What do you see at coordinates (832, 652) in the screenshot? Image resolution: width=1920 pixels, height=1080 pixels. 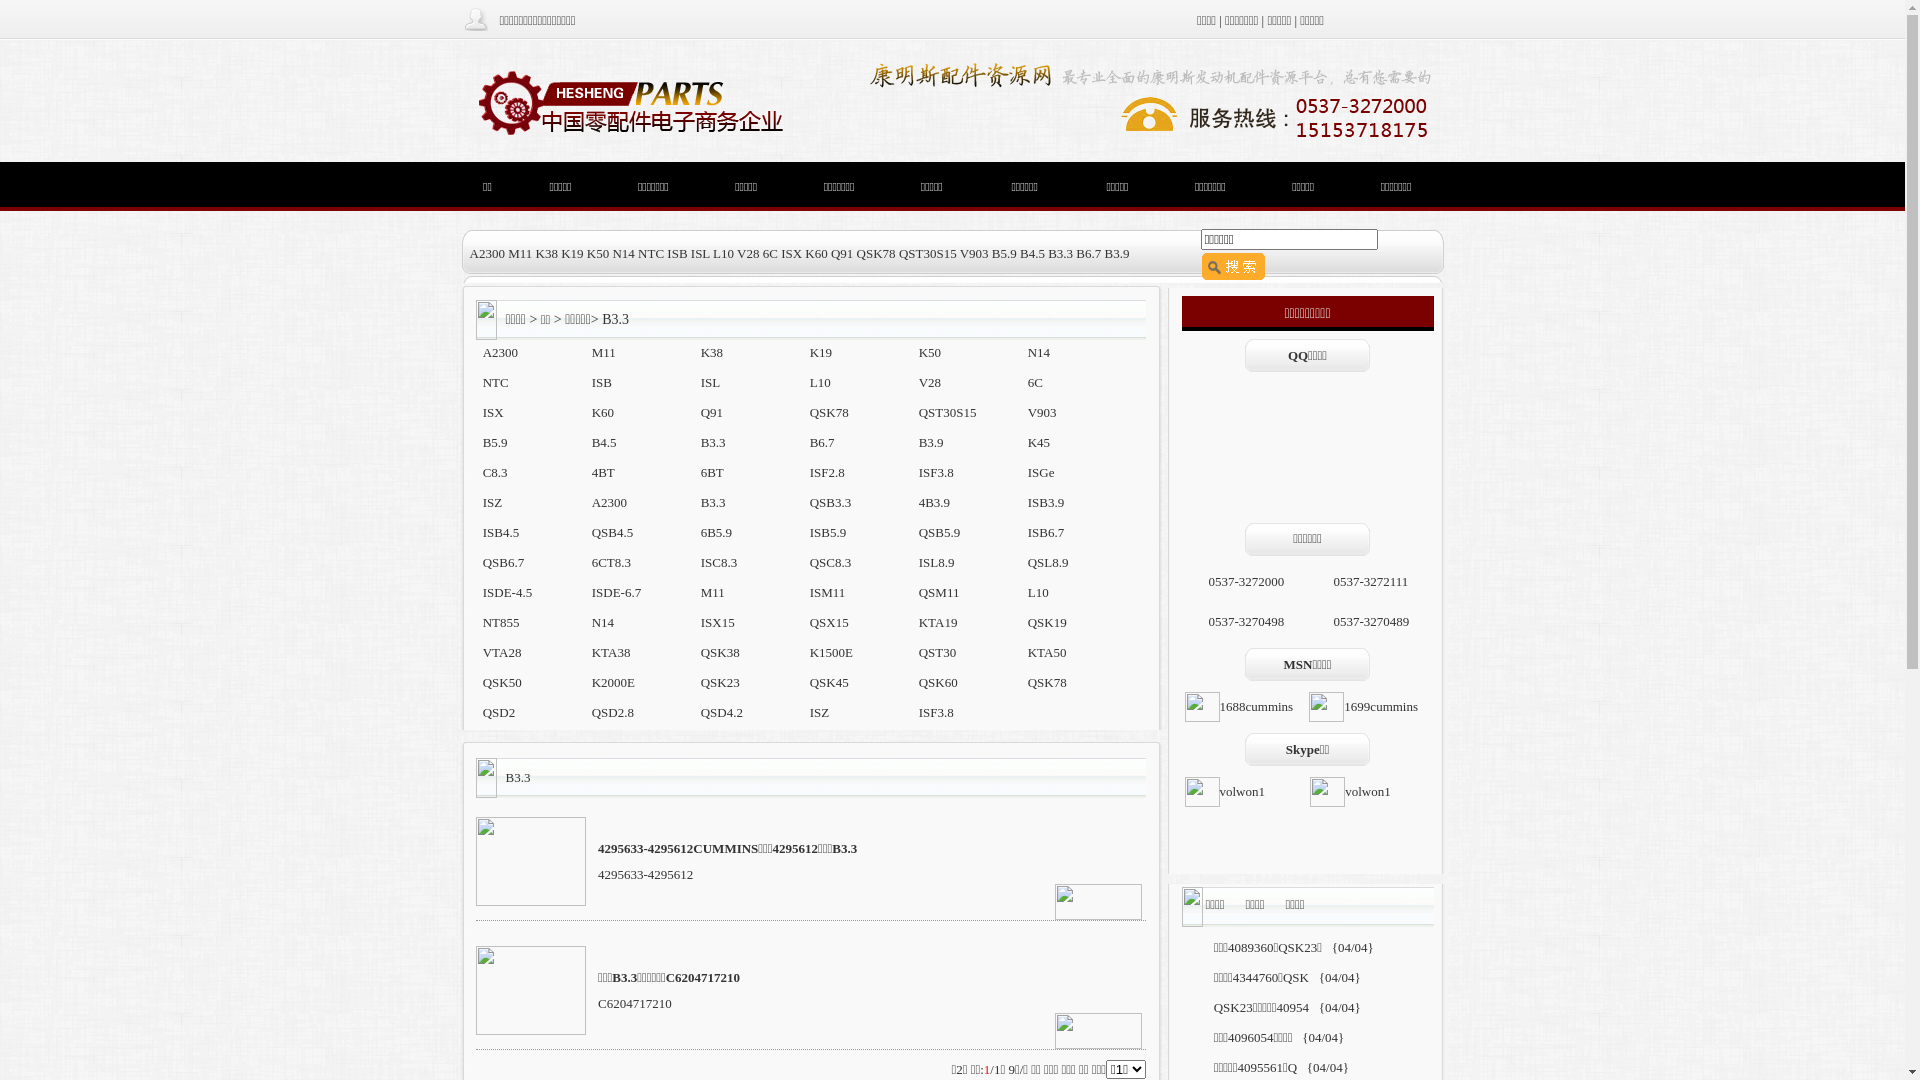 I see `K1500E` at bounding box center [832, 652].